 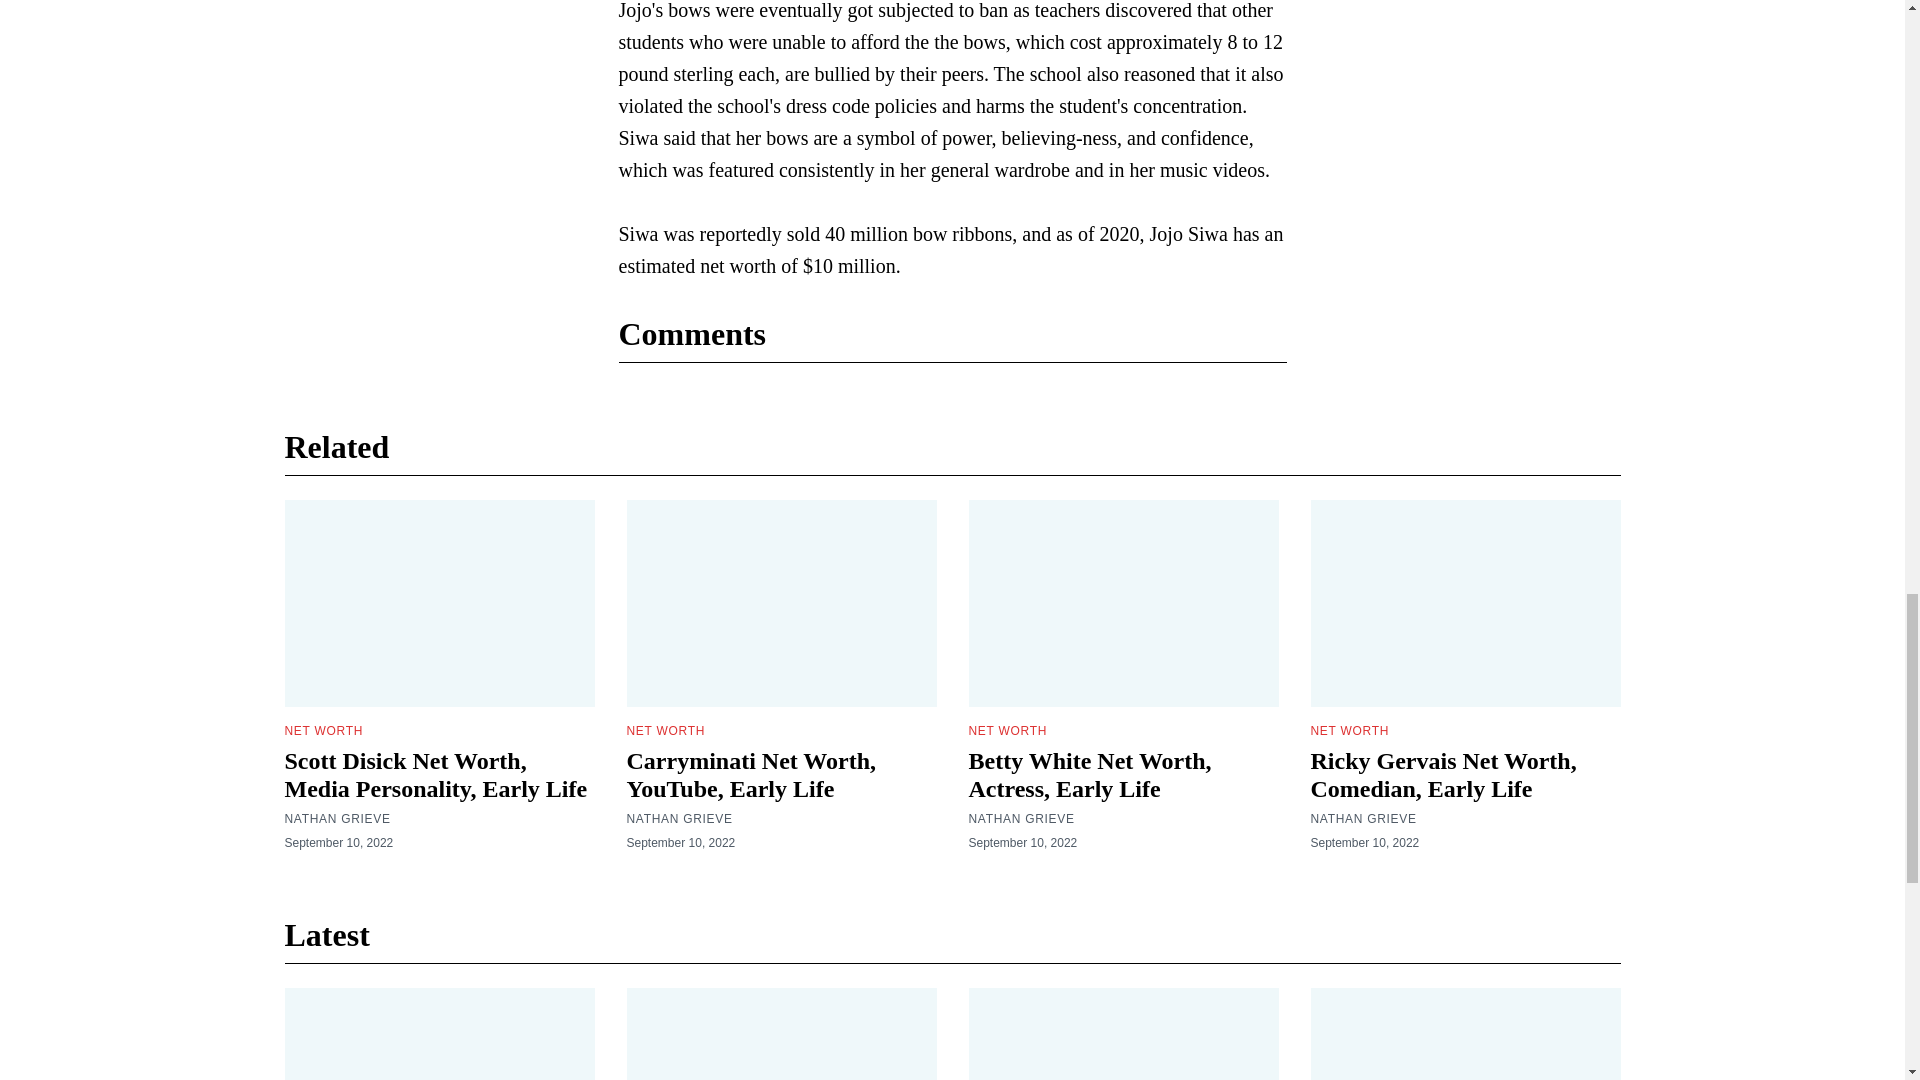 What do you see at coordinates (1089, 775) in the screenshot?
I see `Betty White Net Worth, Actress, Early Life` at bounding box center [1089, 775].